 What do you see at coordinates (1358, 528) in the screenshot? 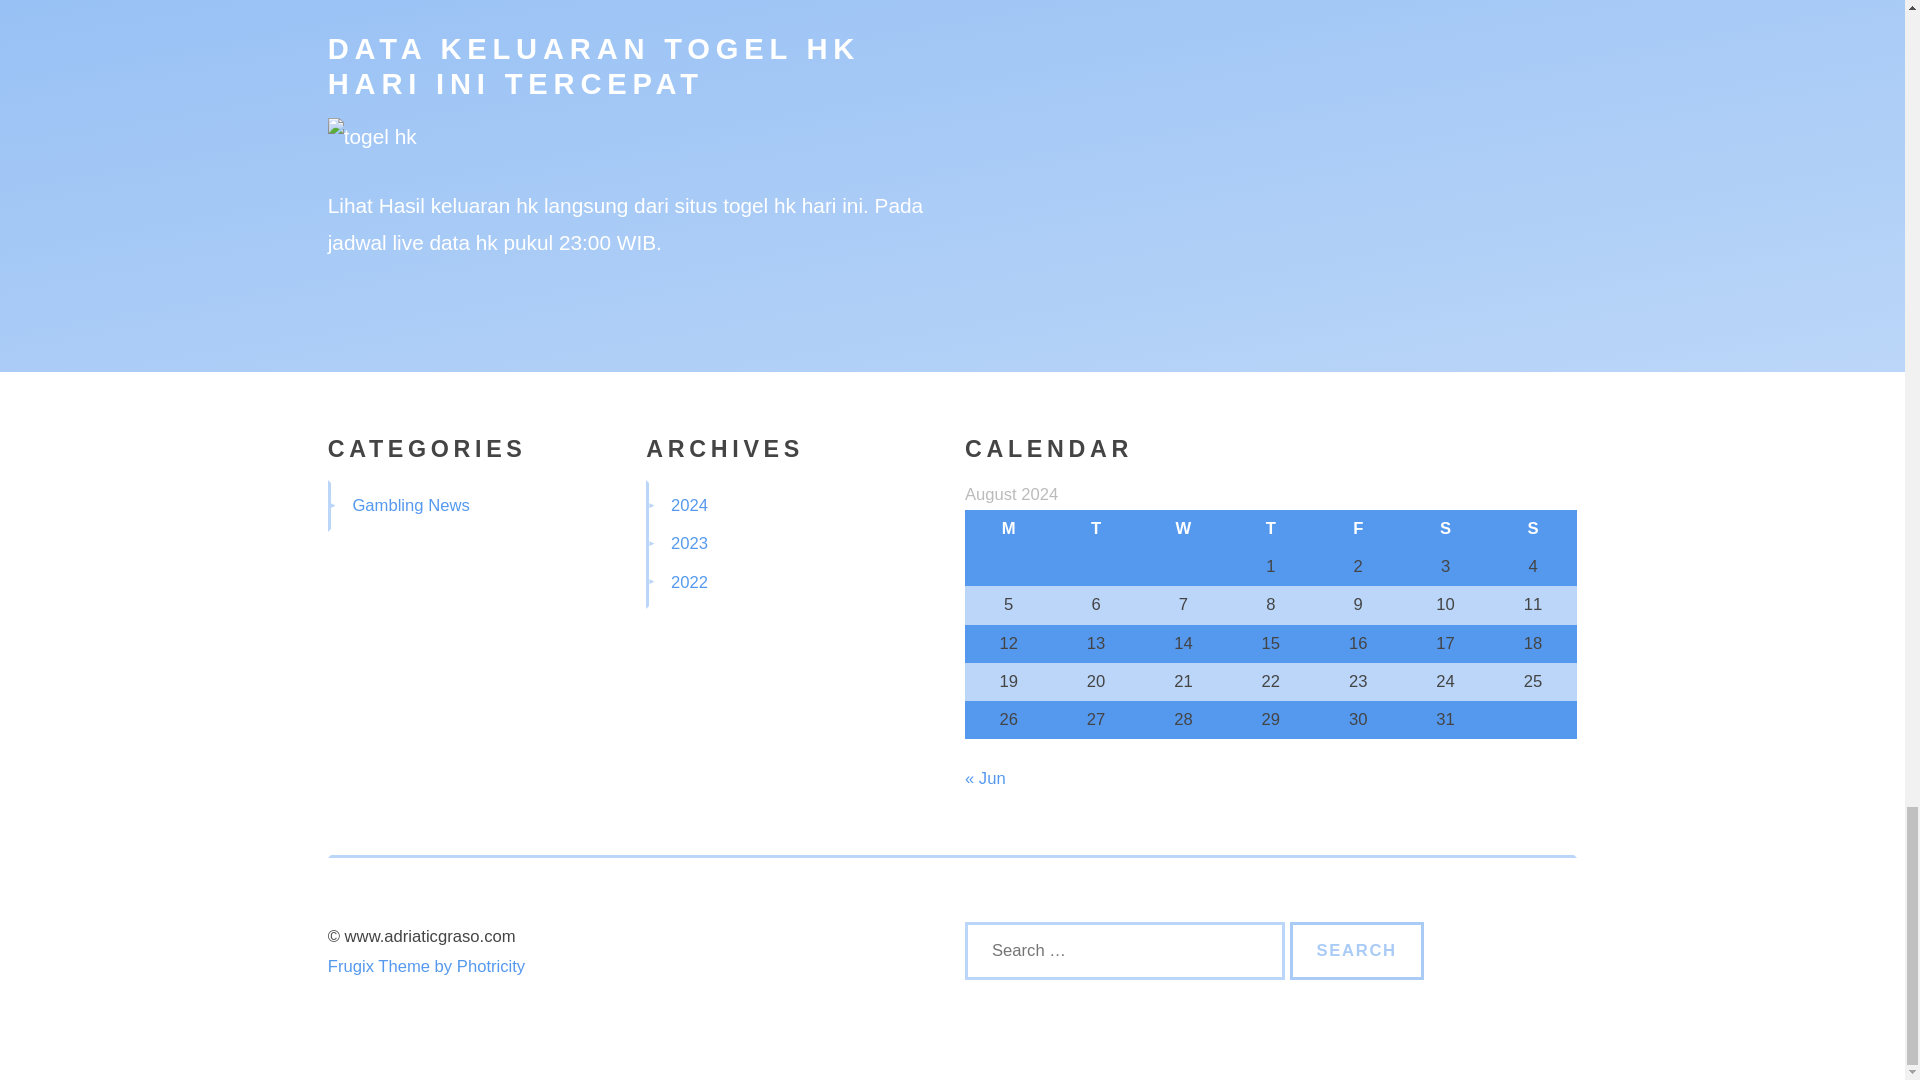
I see `Friday` at bounding box center [1358, 528].